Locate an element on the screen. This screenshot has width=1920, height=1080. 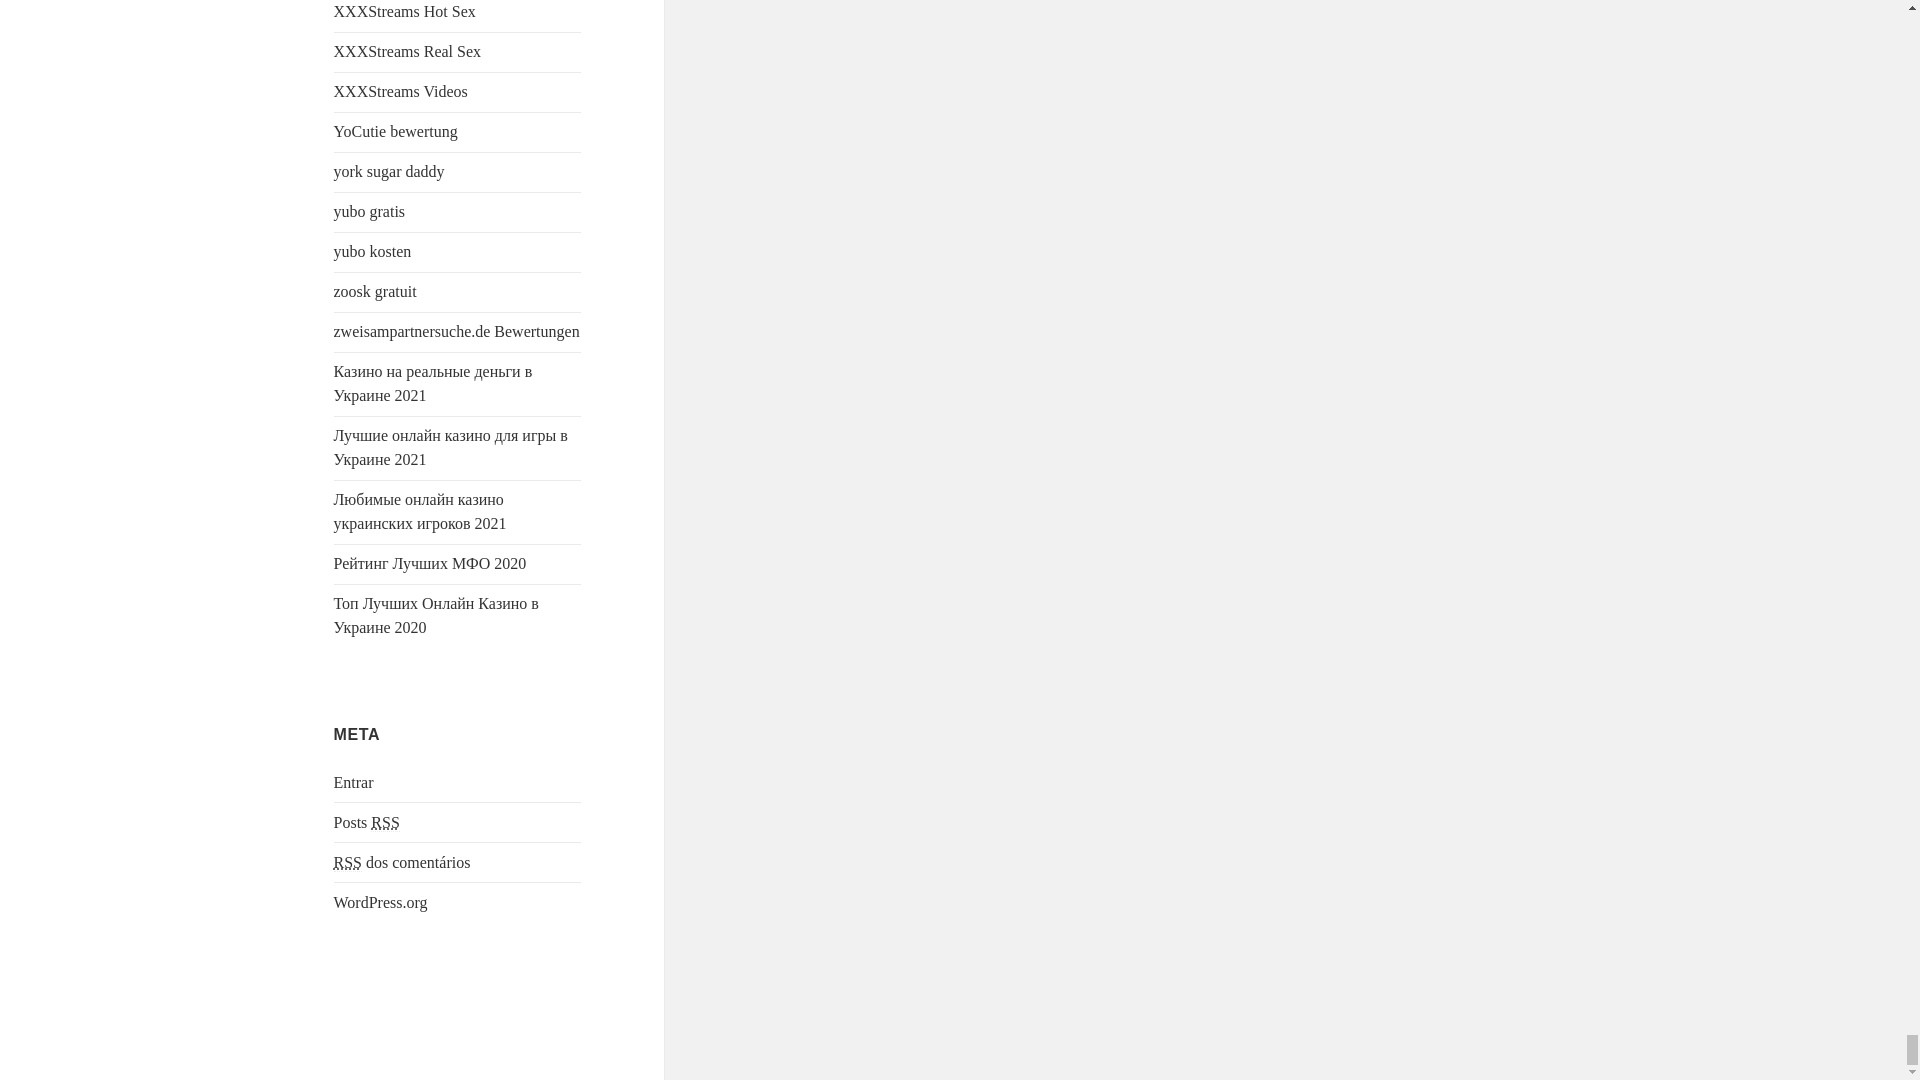
Really Simple Syndication is located at coordinates (384, 822).